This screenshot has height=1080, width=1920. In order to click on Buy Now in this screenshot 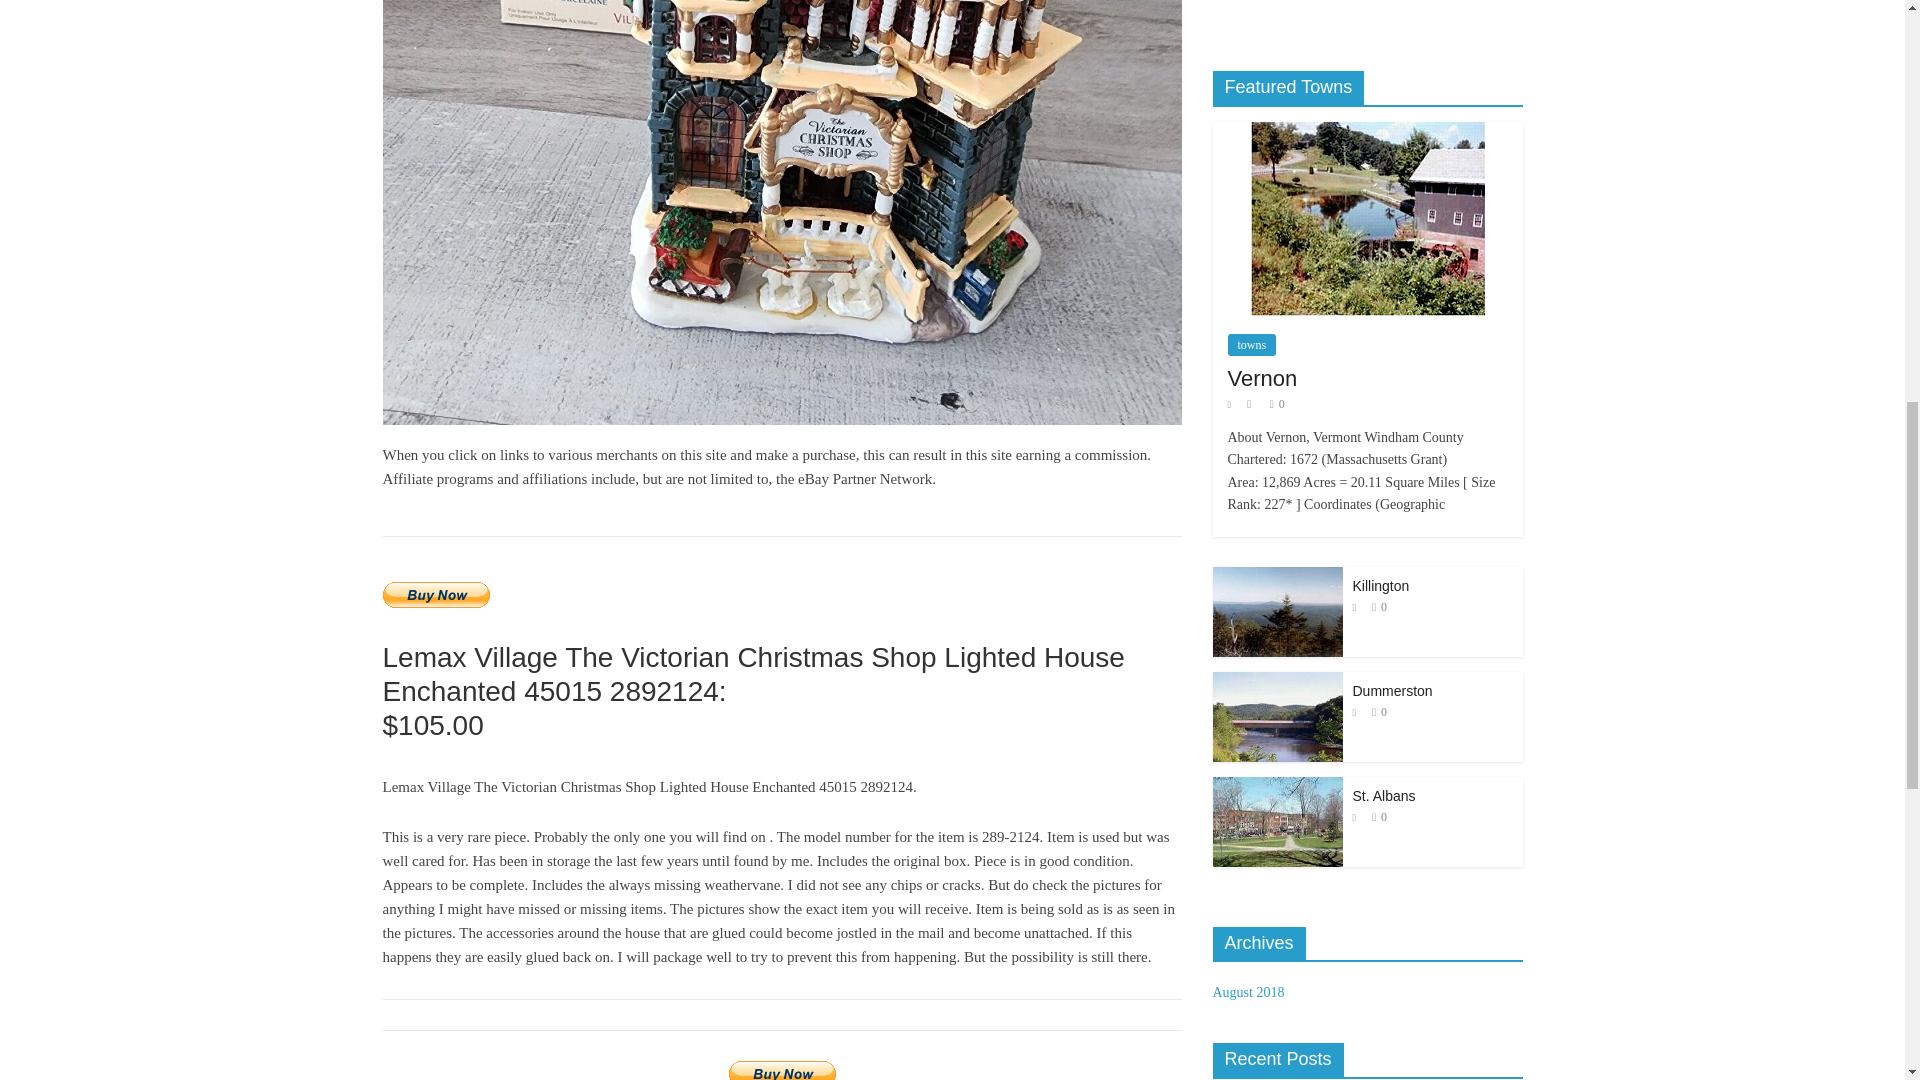, I will do `click(436, 595)`.